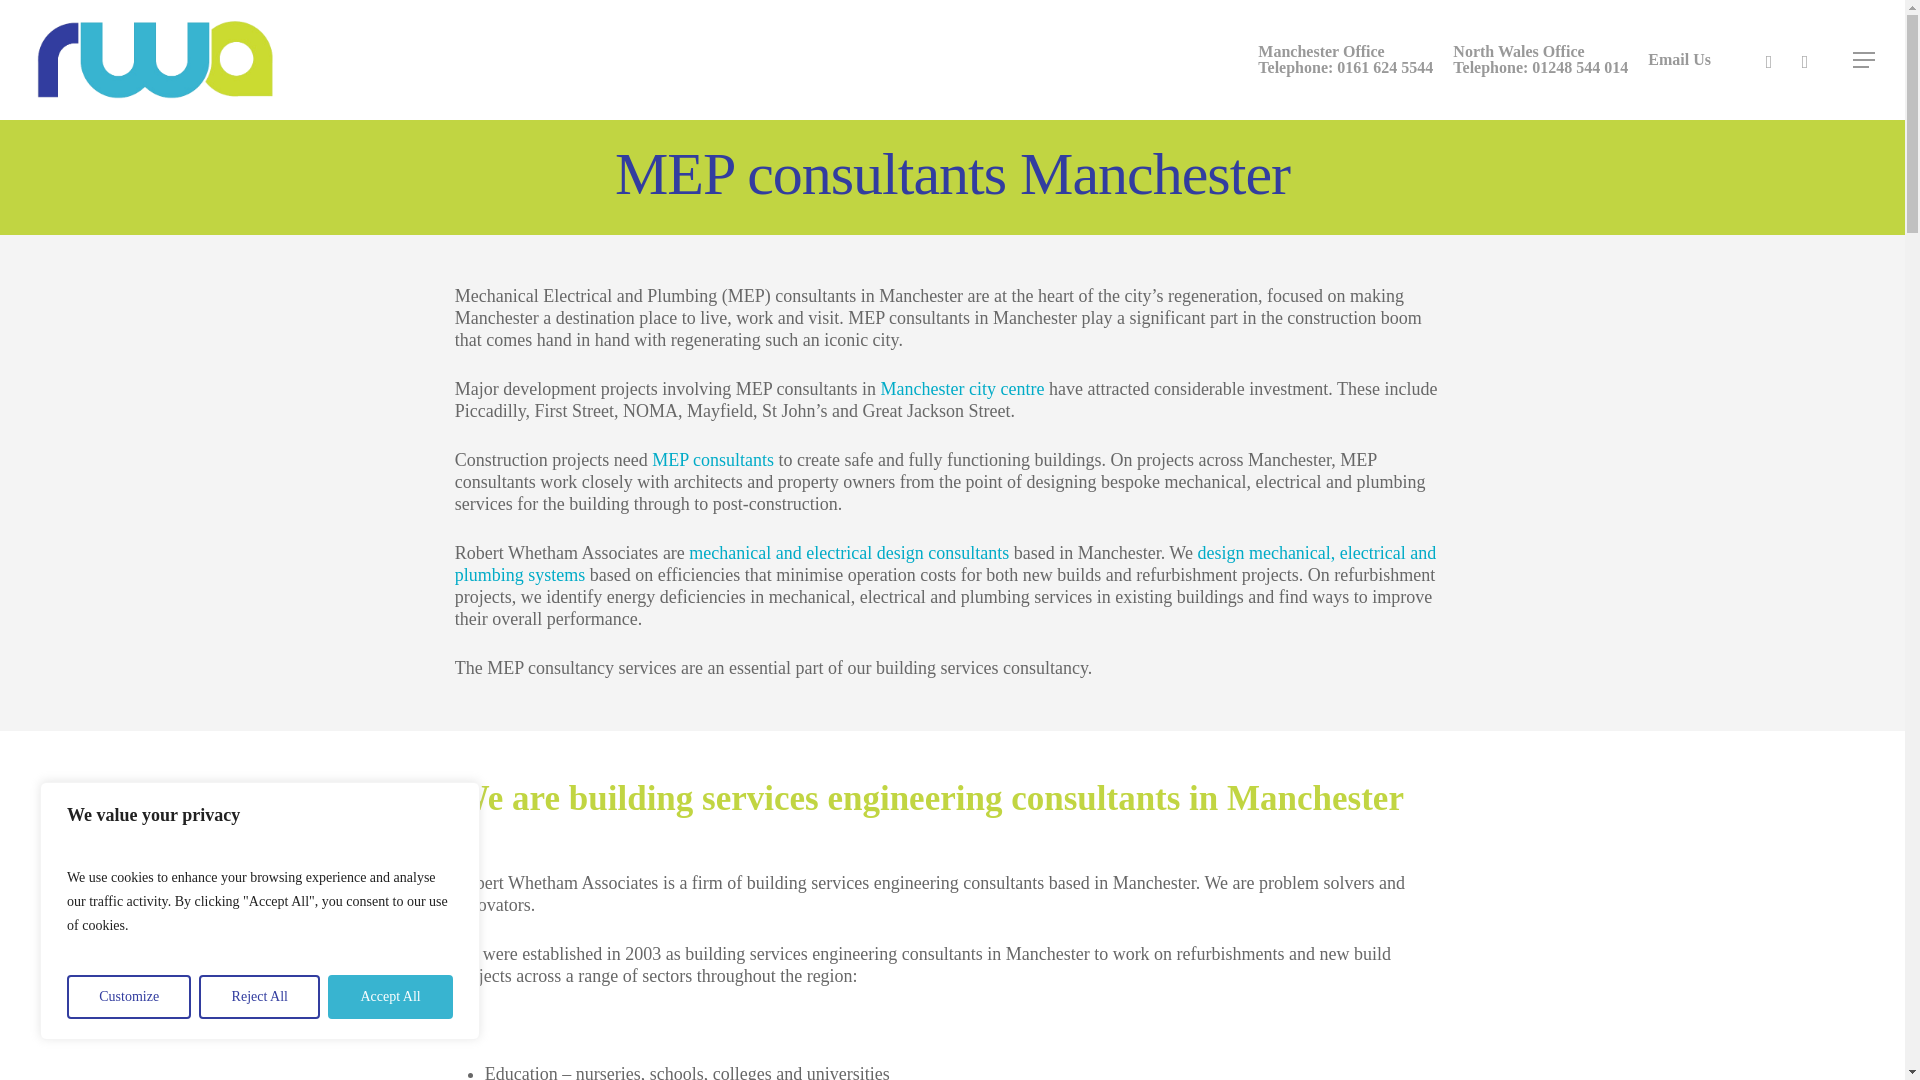 This screenshot has height=1080, width=1920. What do you see at coordinates (1540, 60) in the screenshot?
I see `Manchester city centre` at bounding box center [1540, 60].